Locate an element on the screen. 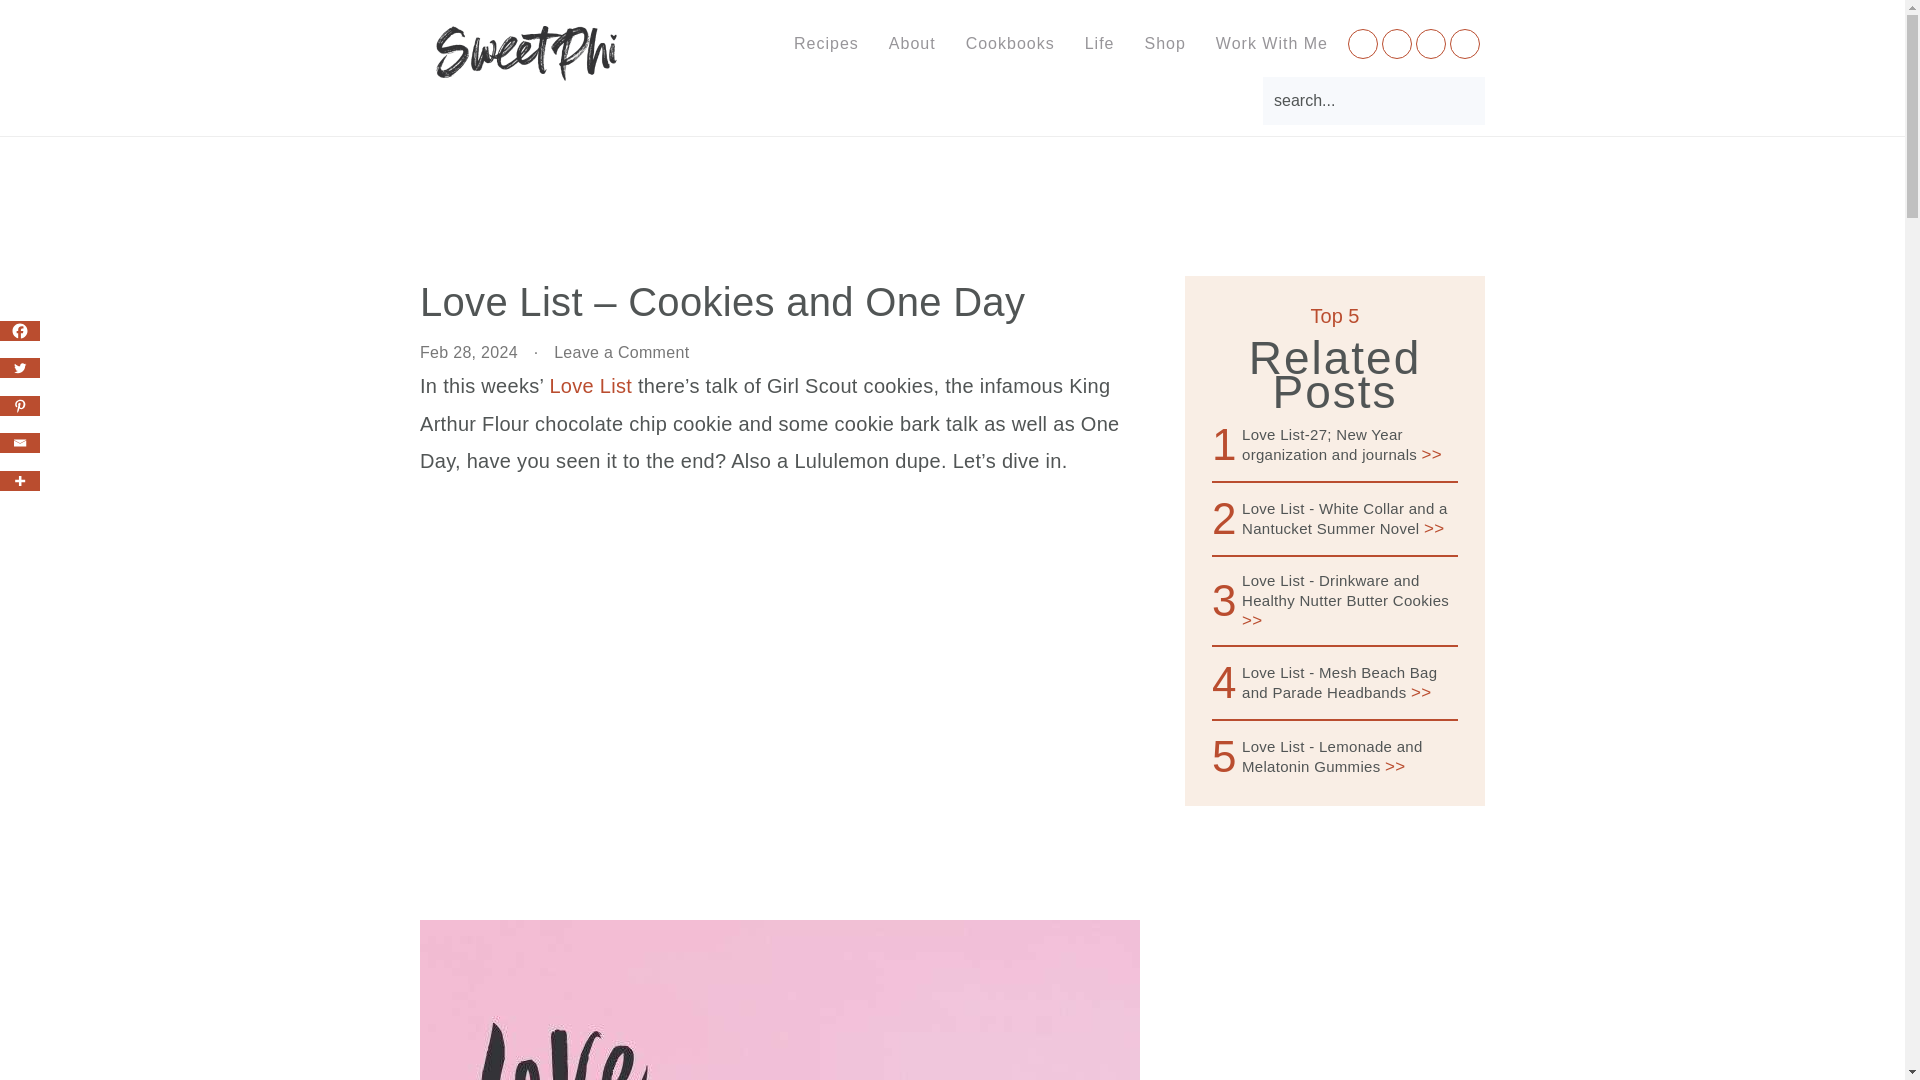  Love List is located at coordinates (590, 386).